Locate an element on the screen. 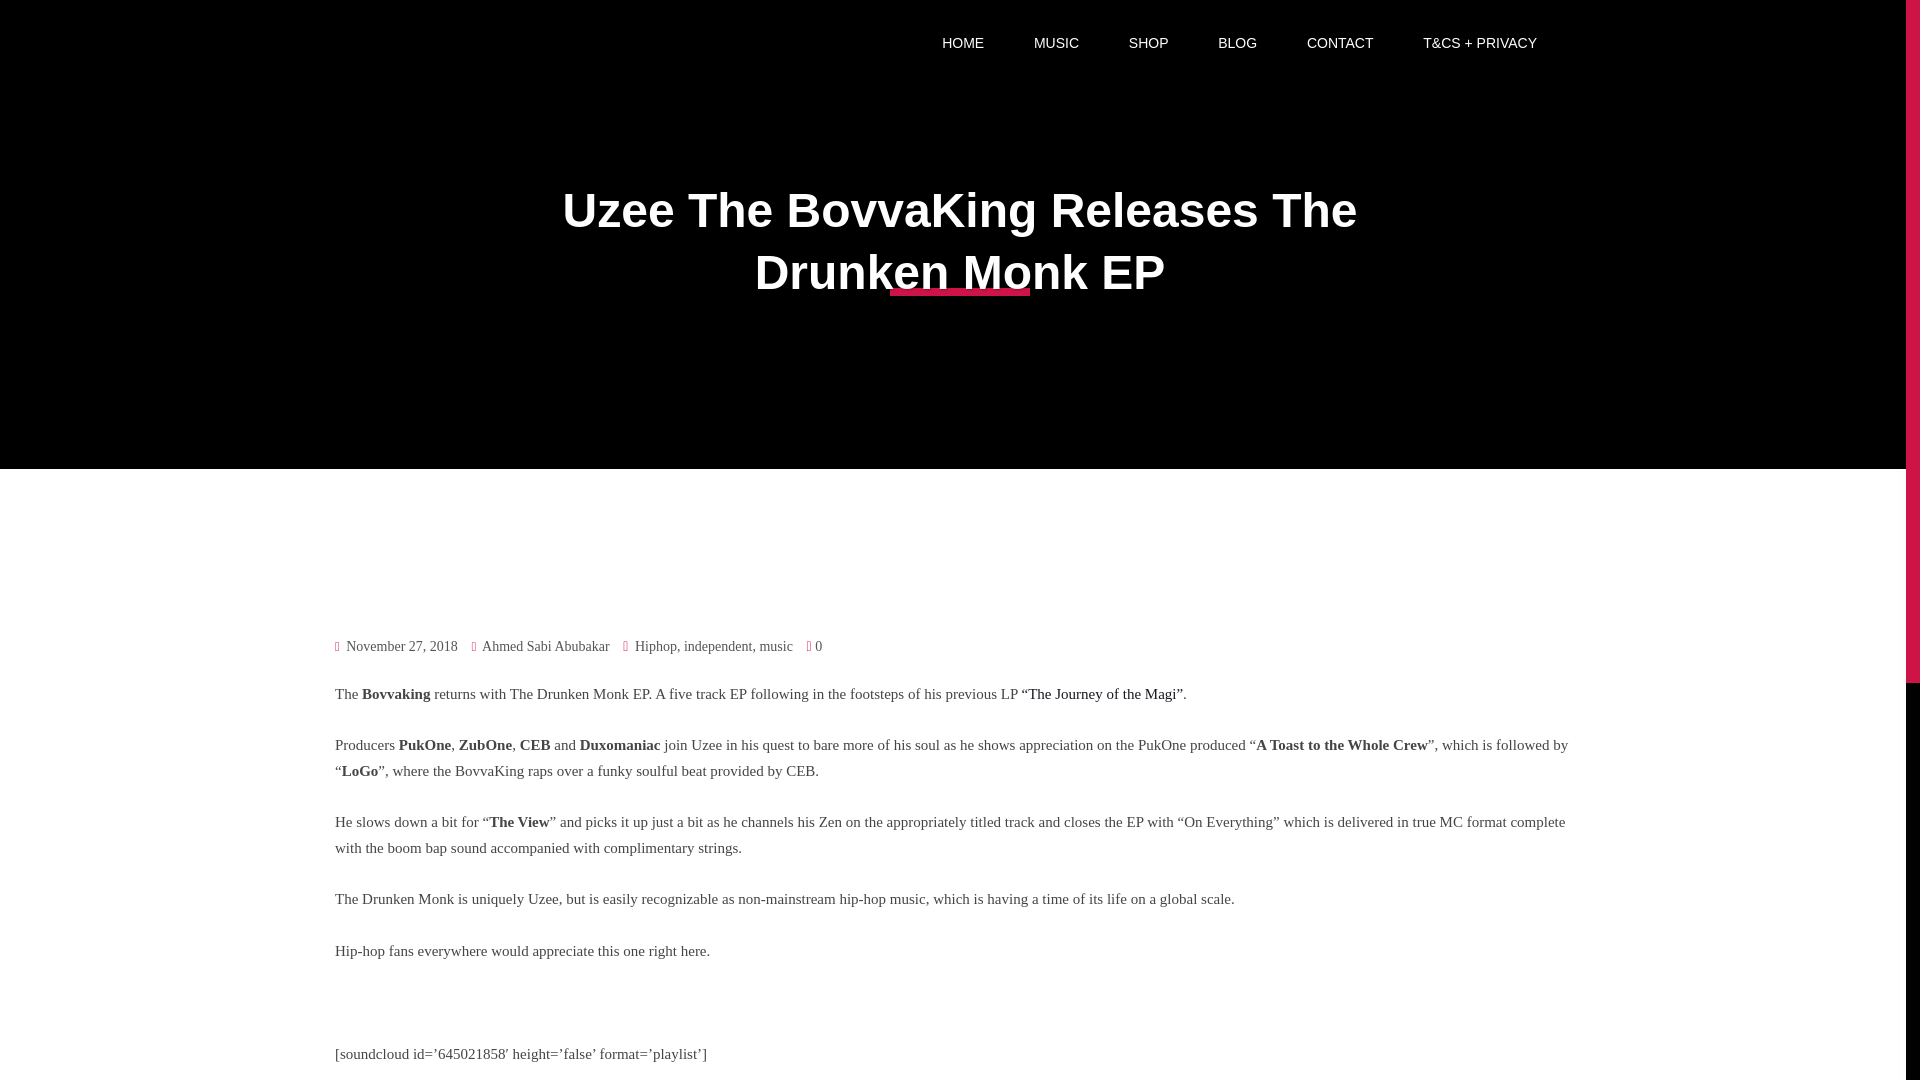  CONTACT is located at coordinates (1340, 44).